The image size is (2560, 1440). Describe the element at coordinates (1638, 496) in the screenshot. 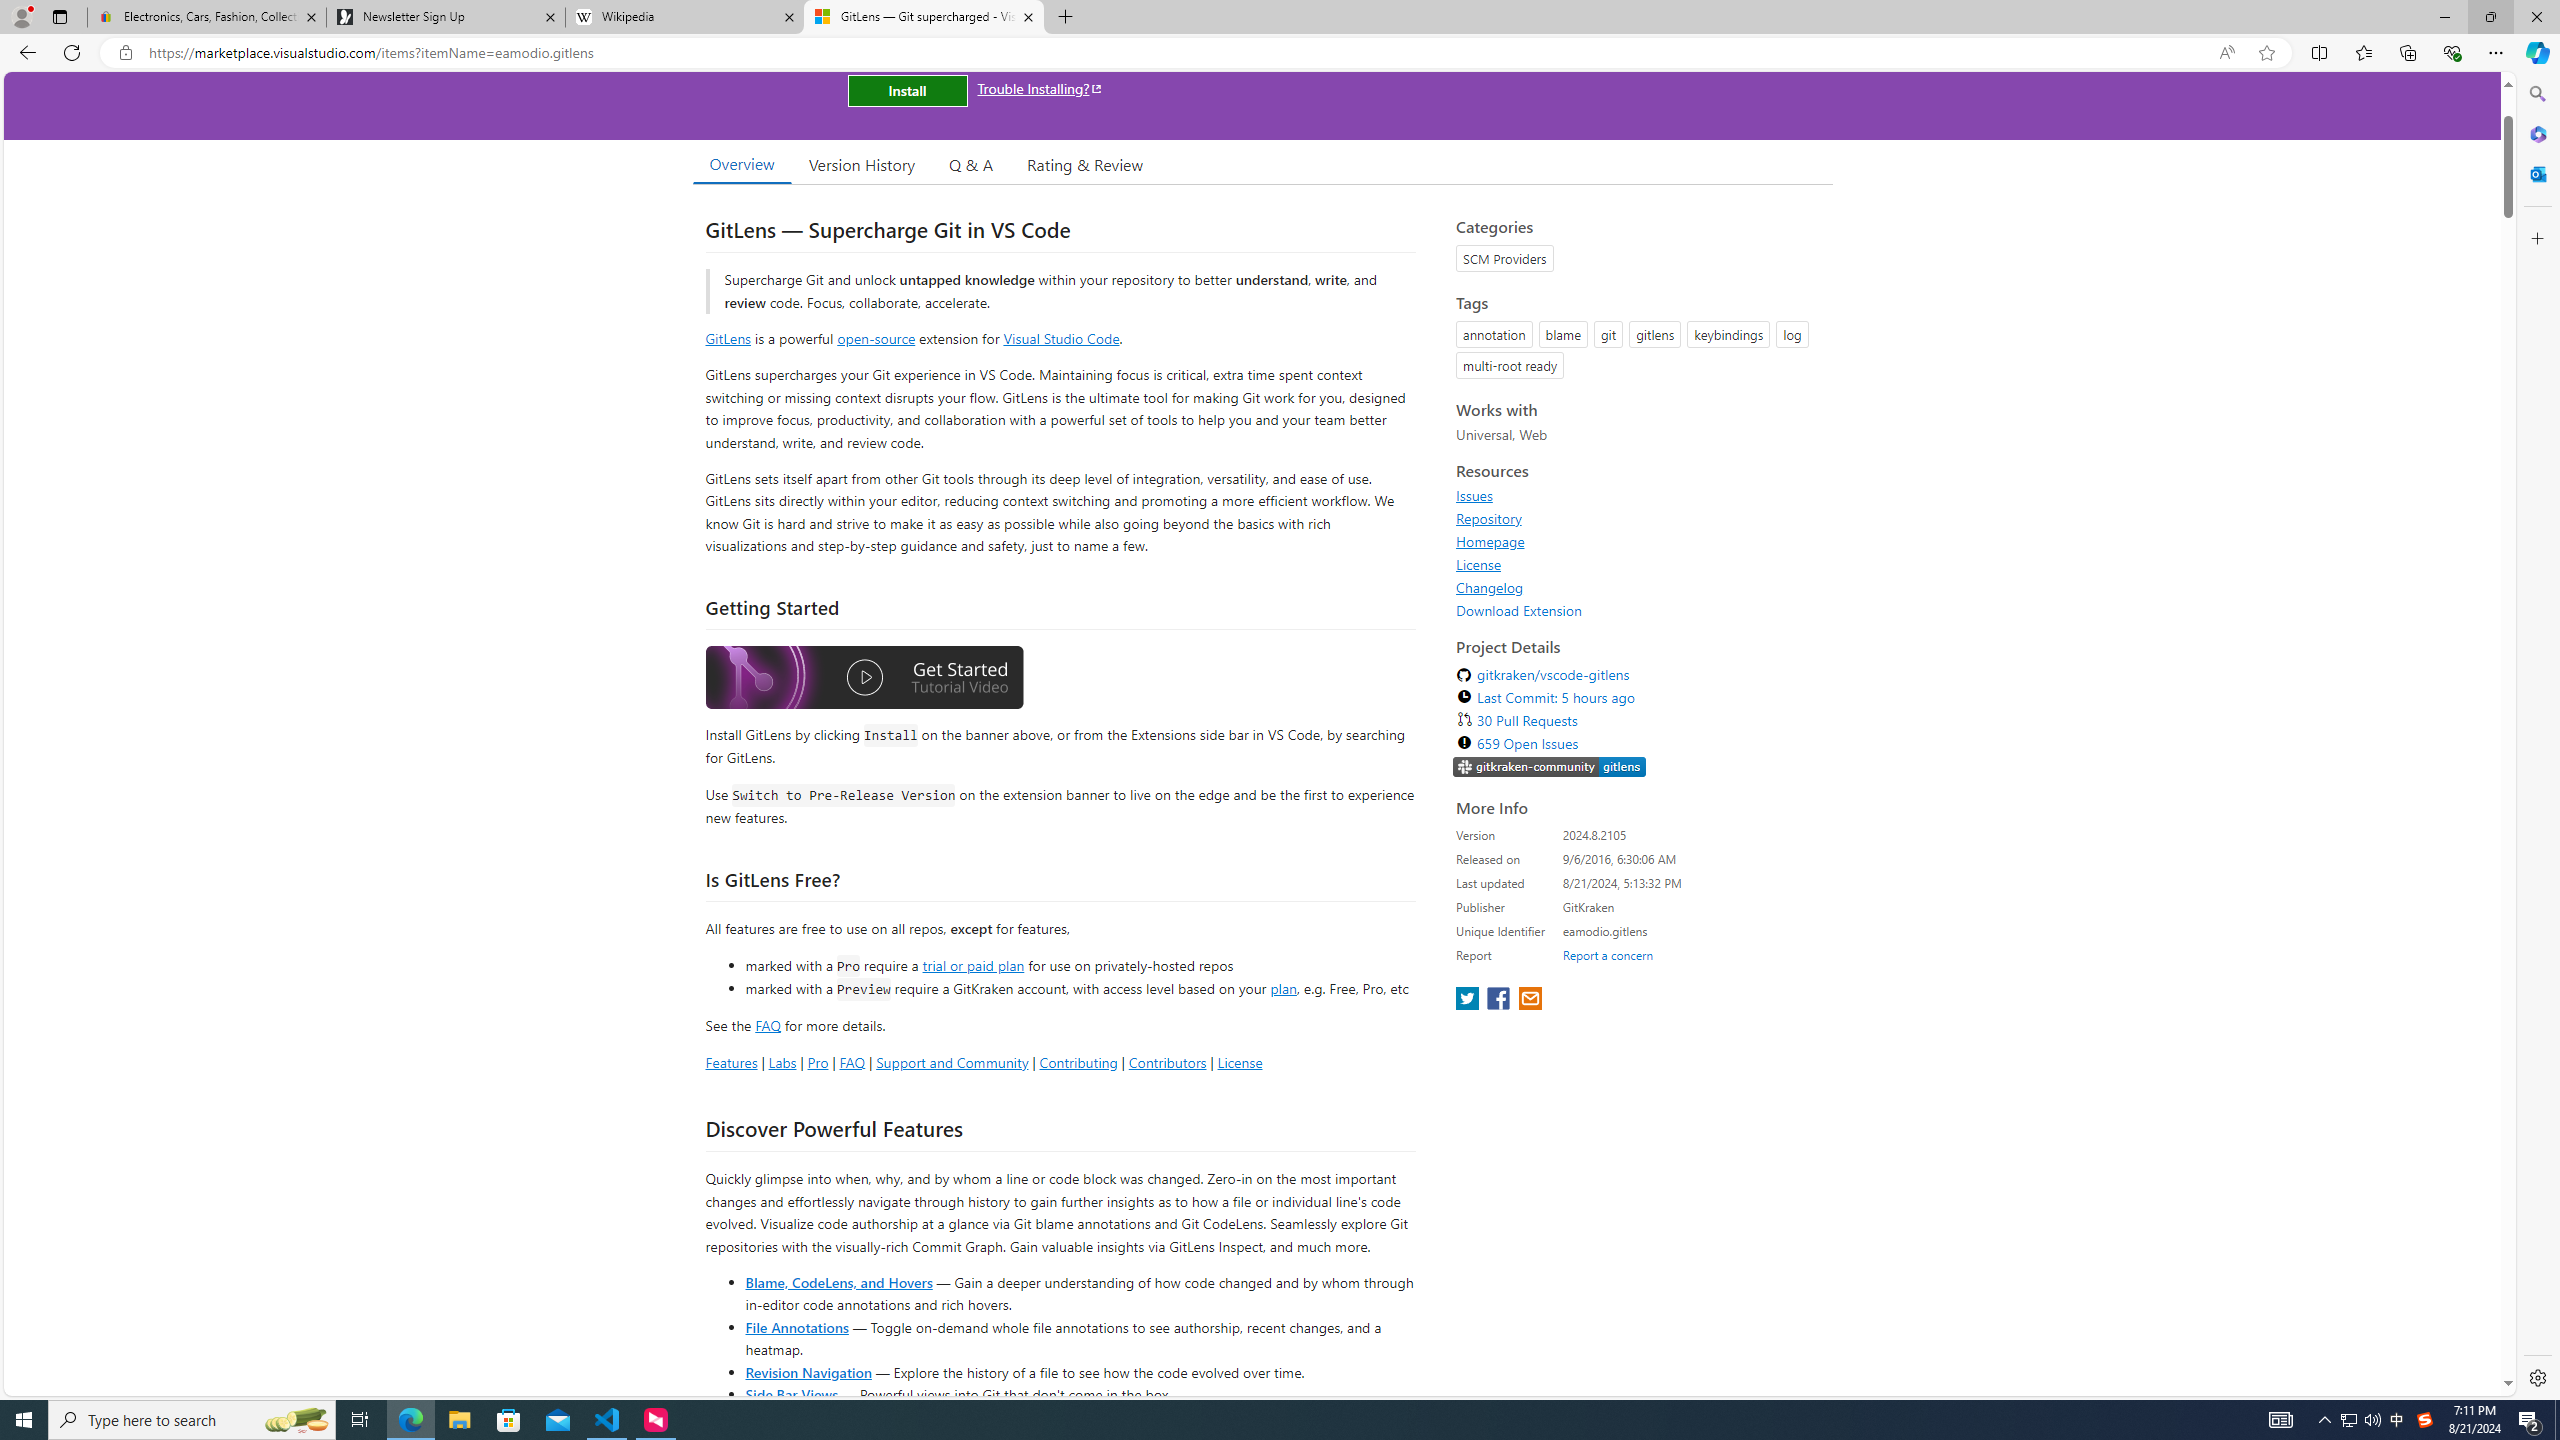

I see `Issues` at that location.